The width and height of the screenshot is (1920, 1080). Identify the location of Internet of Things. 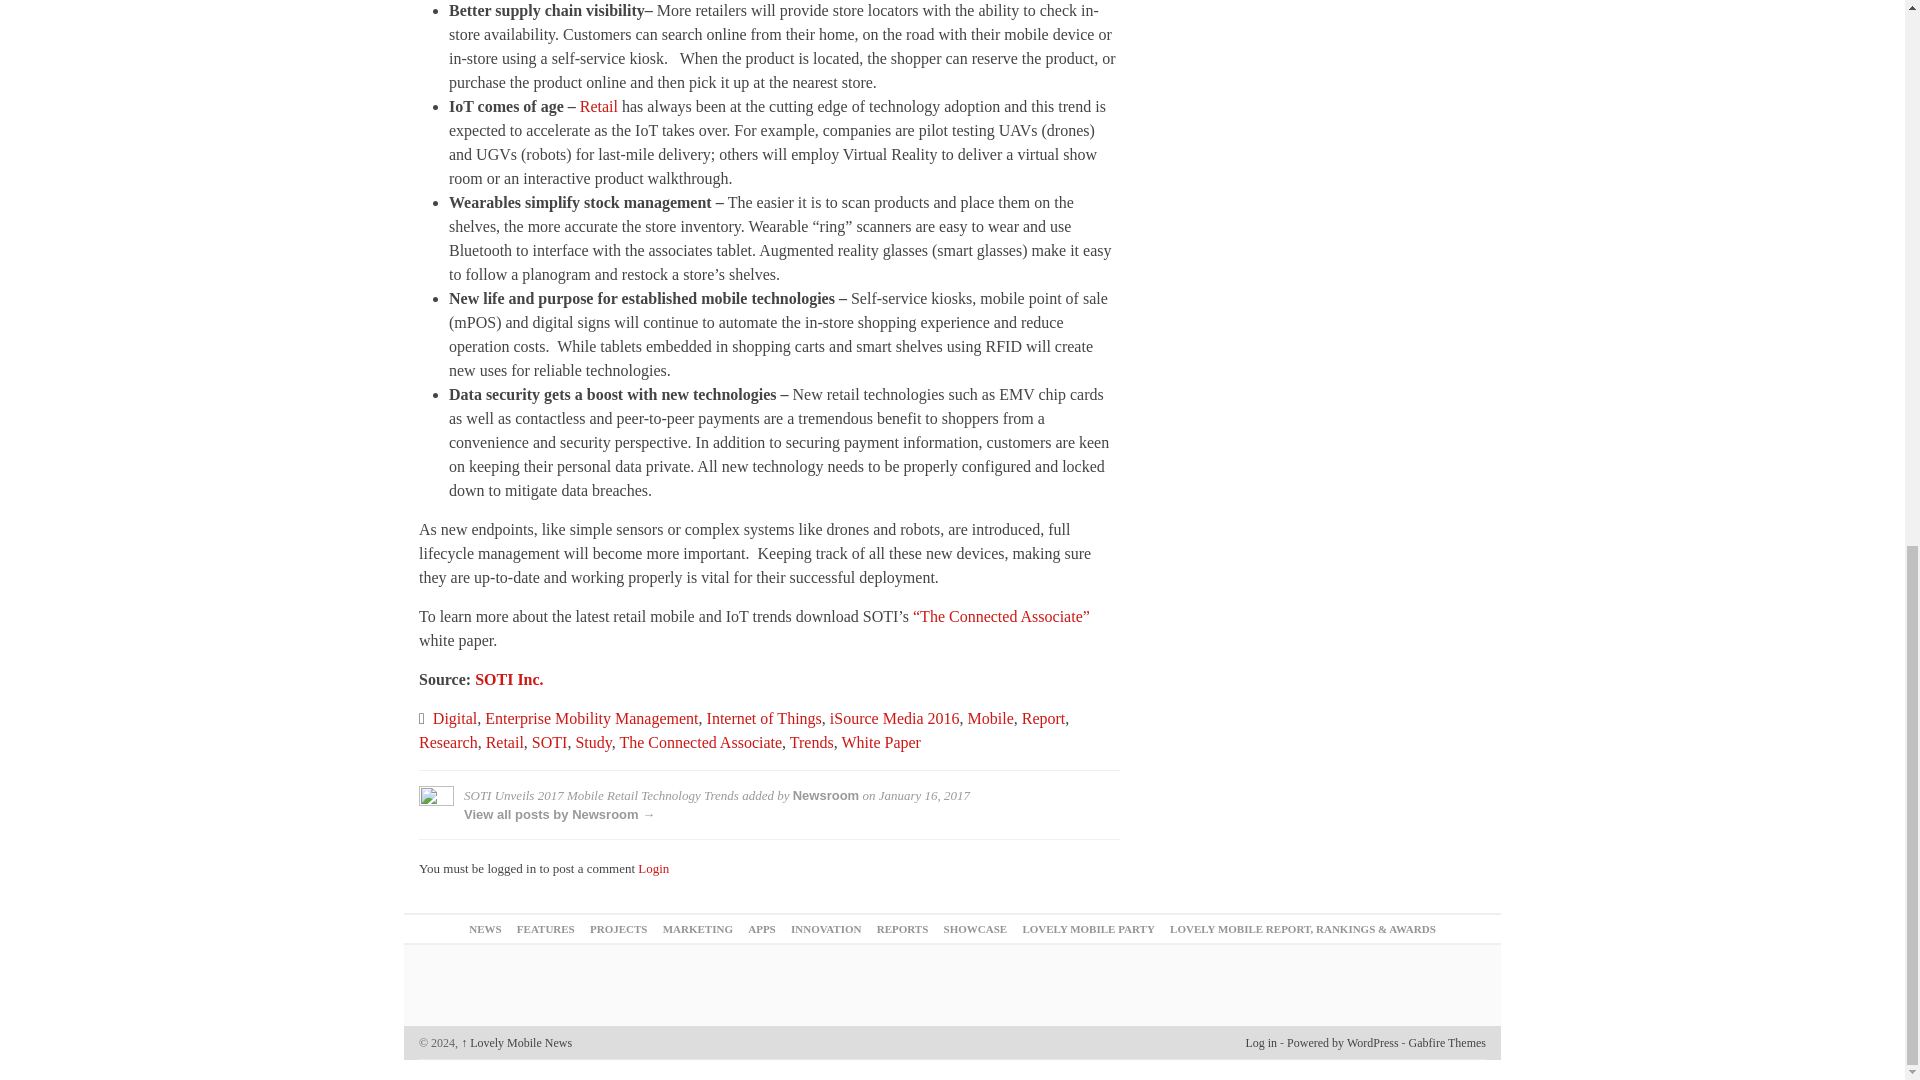
(764, 718).